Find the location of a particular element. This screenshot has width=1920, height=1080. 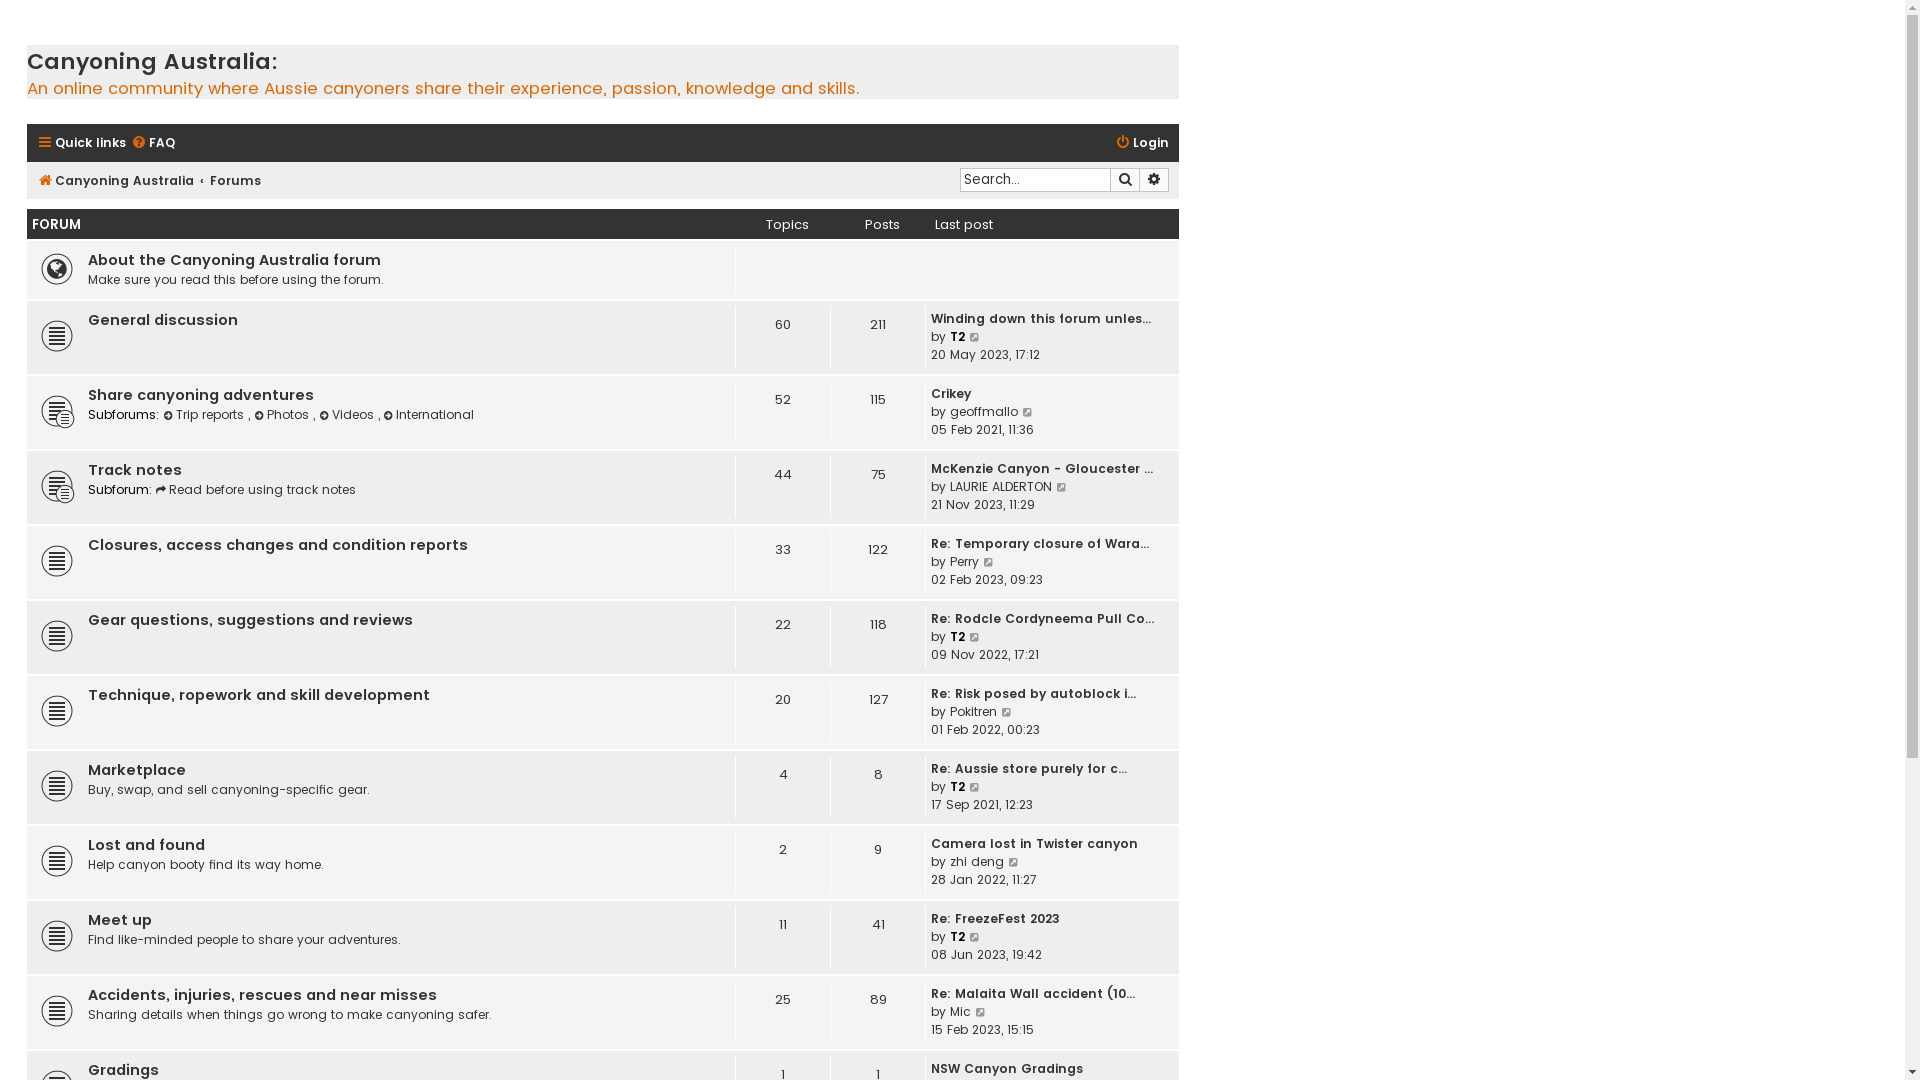

T2 is located at coordinates (957, 786).